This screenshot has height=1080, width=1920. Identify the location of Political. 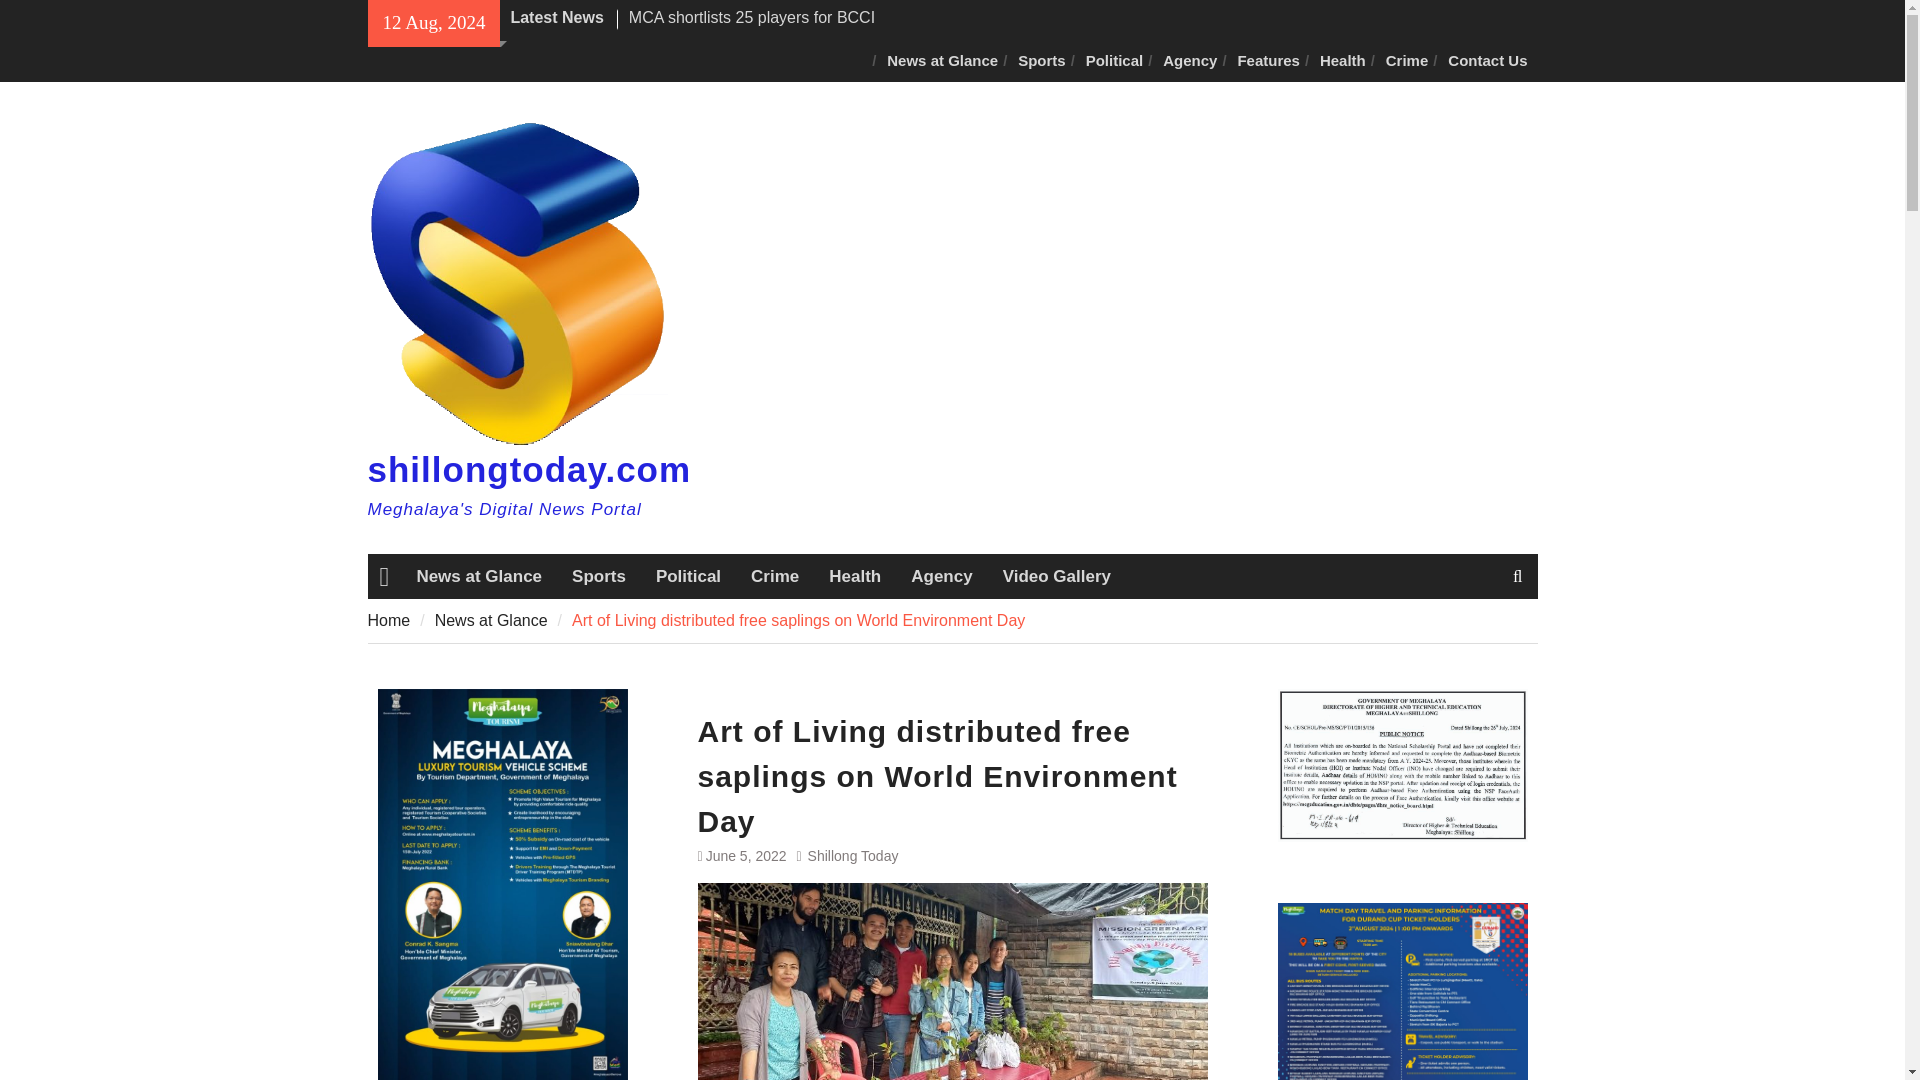
(1114, 62).